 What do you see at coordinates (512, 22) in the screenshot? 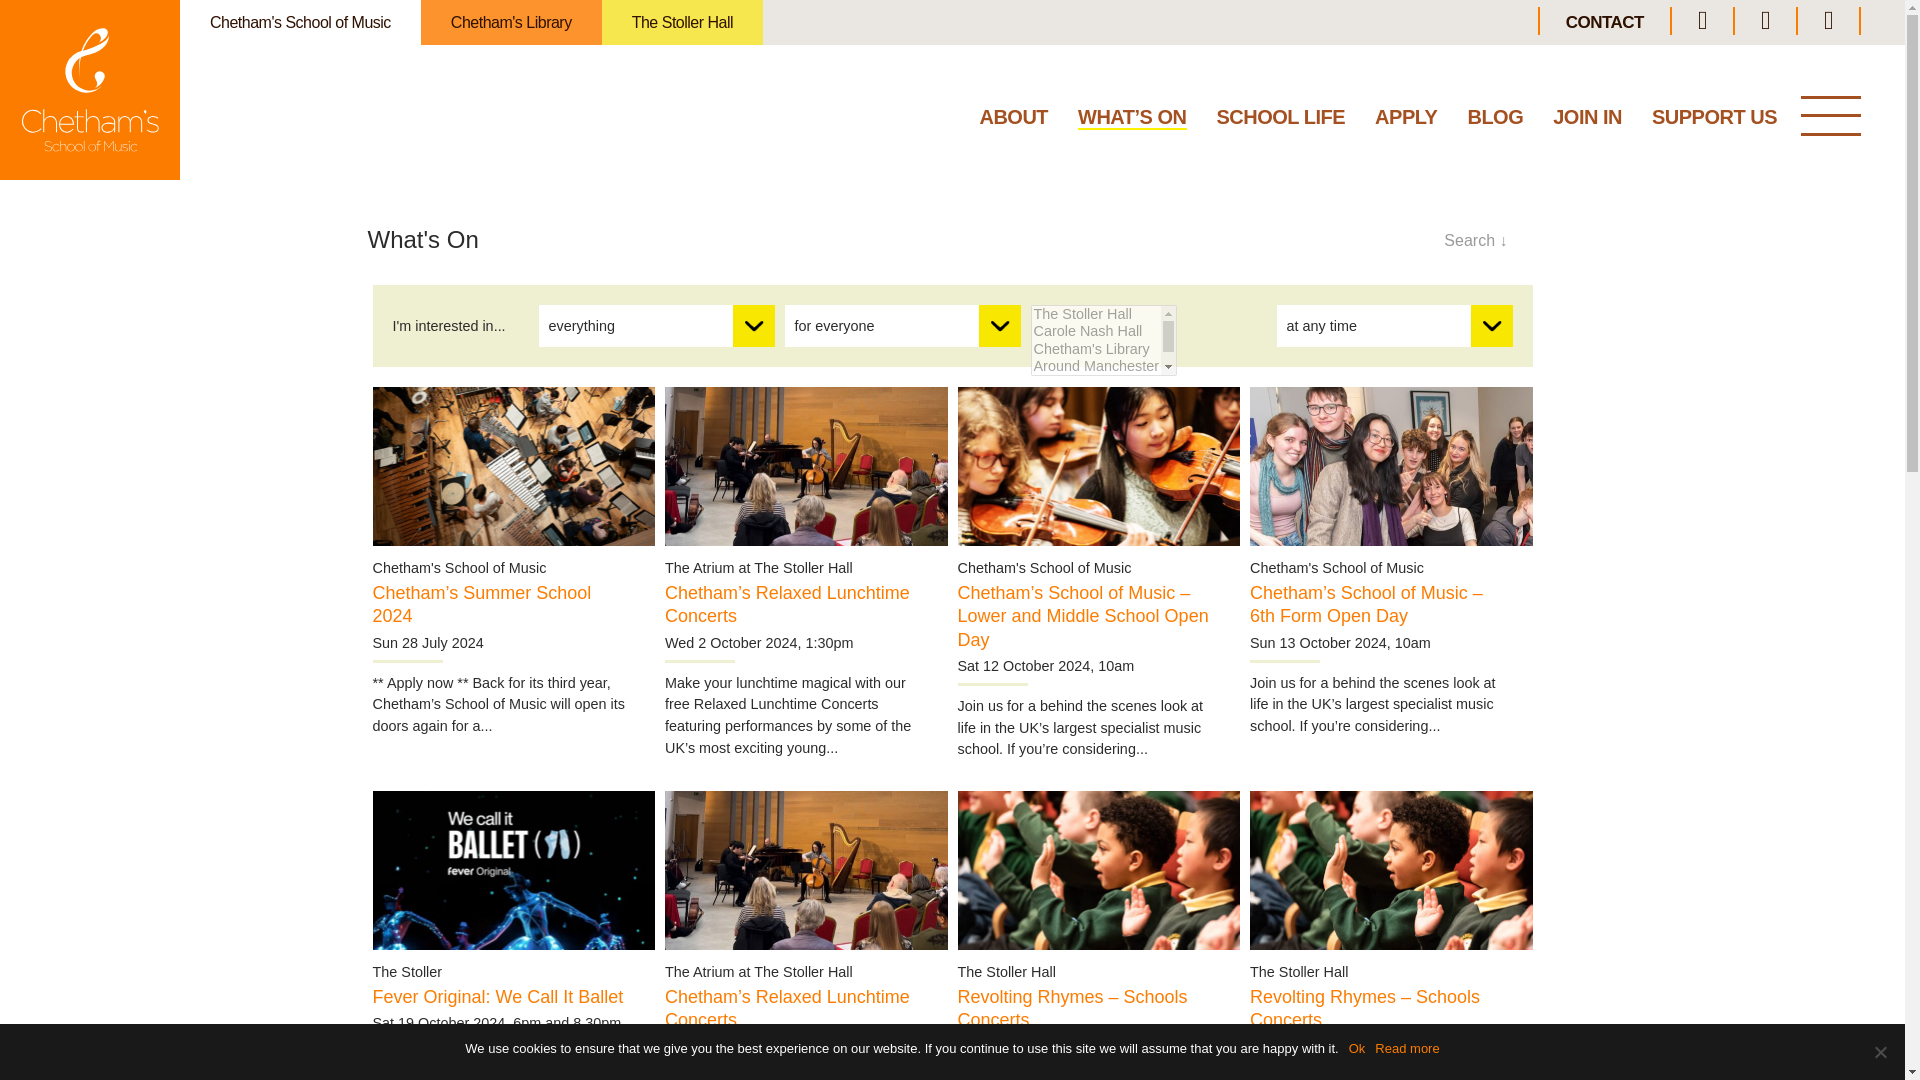
I see `Chetham's Library` at bounding box center [512, 22].